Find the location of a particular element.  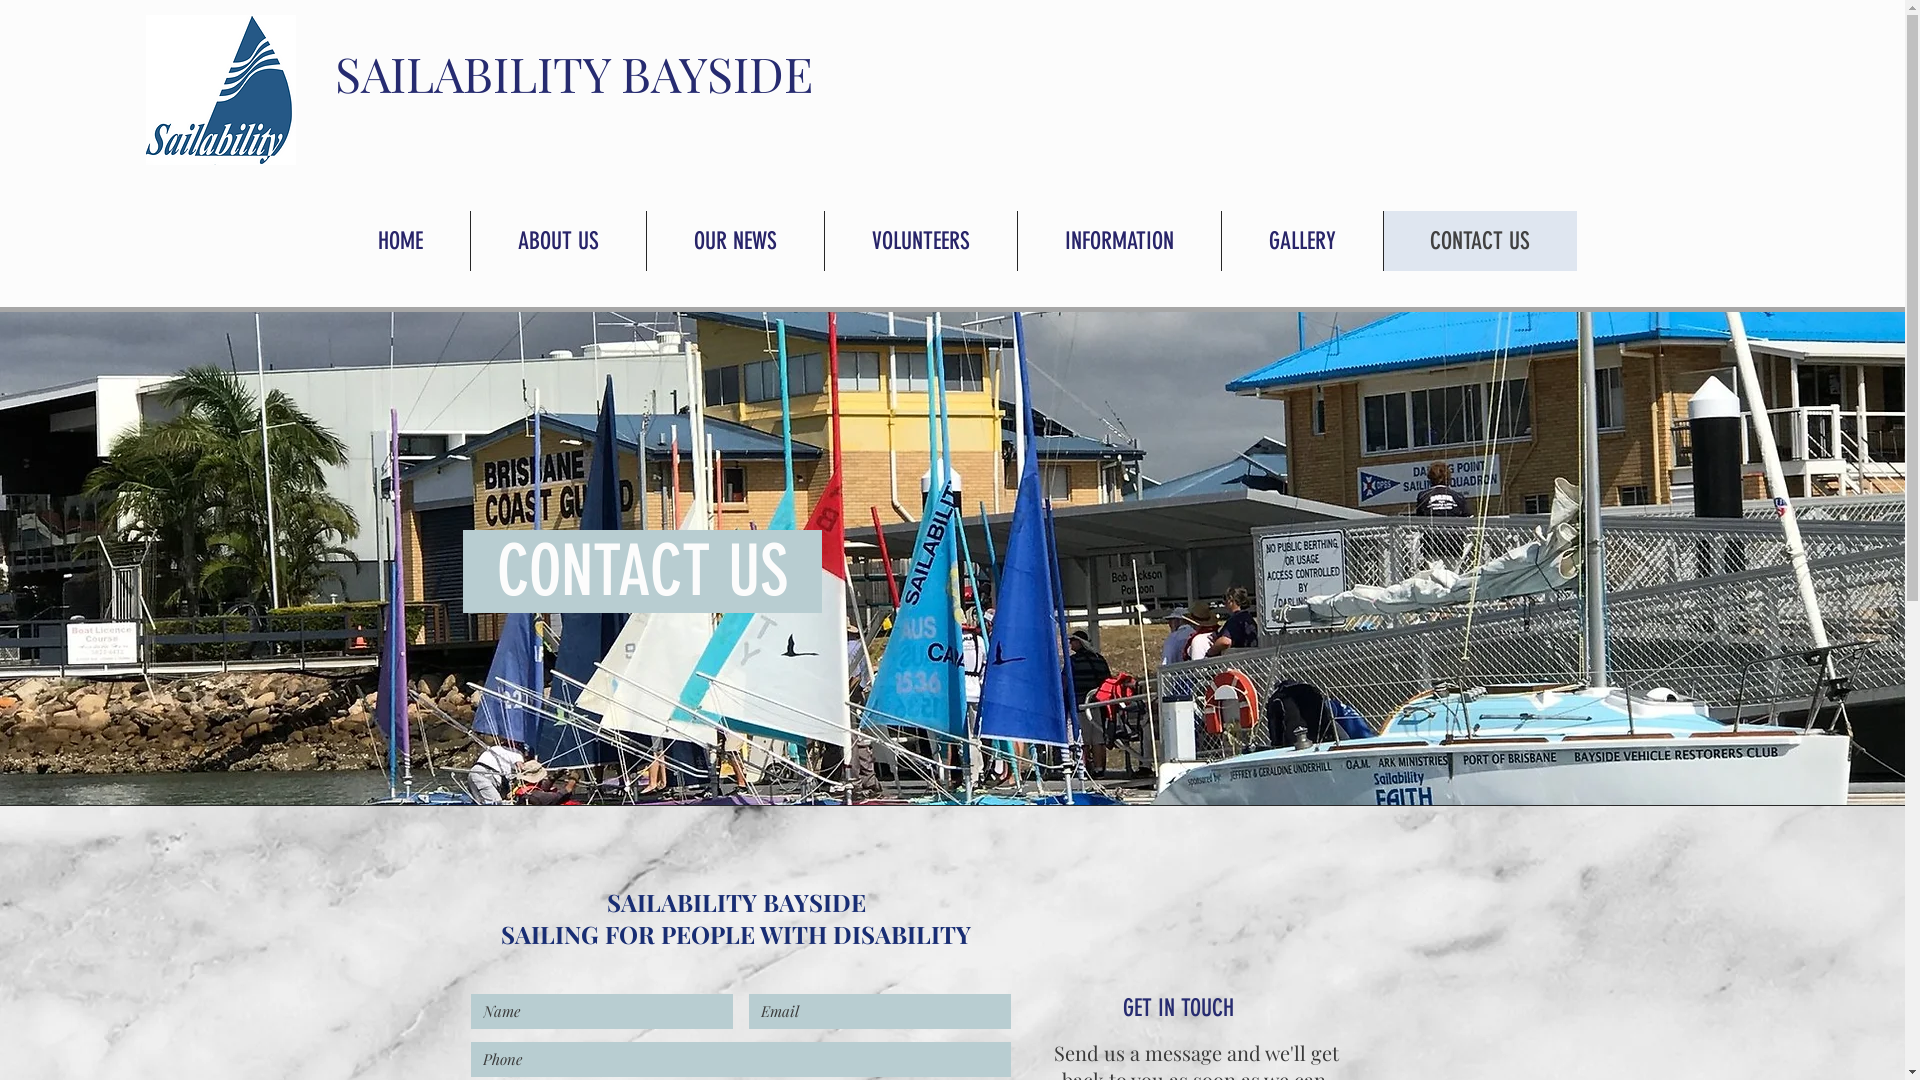

OUR NEWS is located at coordinates (735, 241).